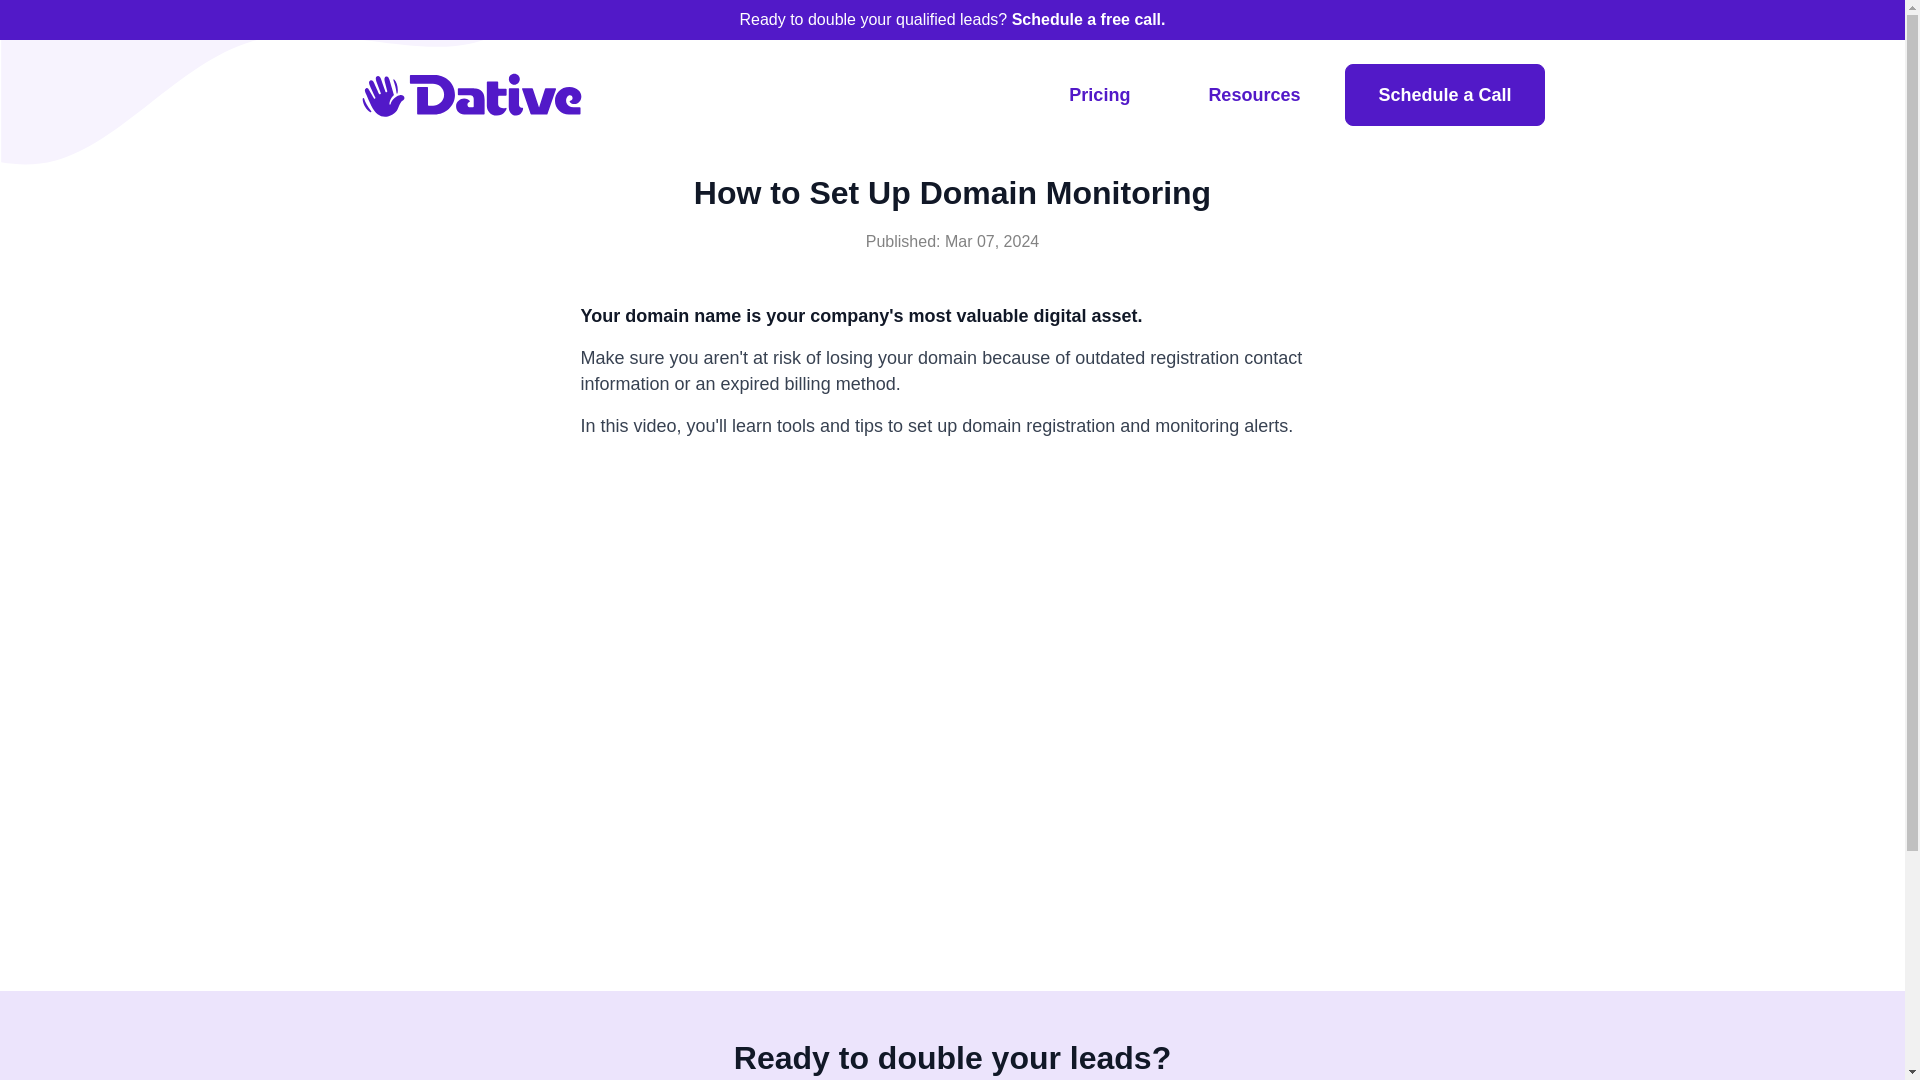  Describe the element at coordinates (1088, 19) in the screenshot. I see `Schedule a free call.` at that location.